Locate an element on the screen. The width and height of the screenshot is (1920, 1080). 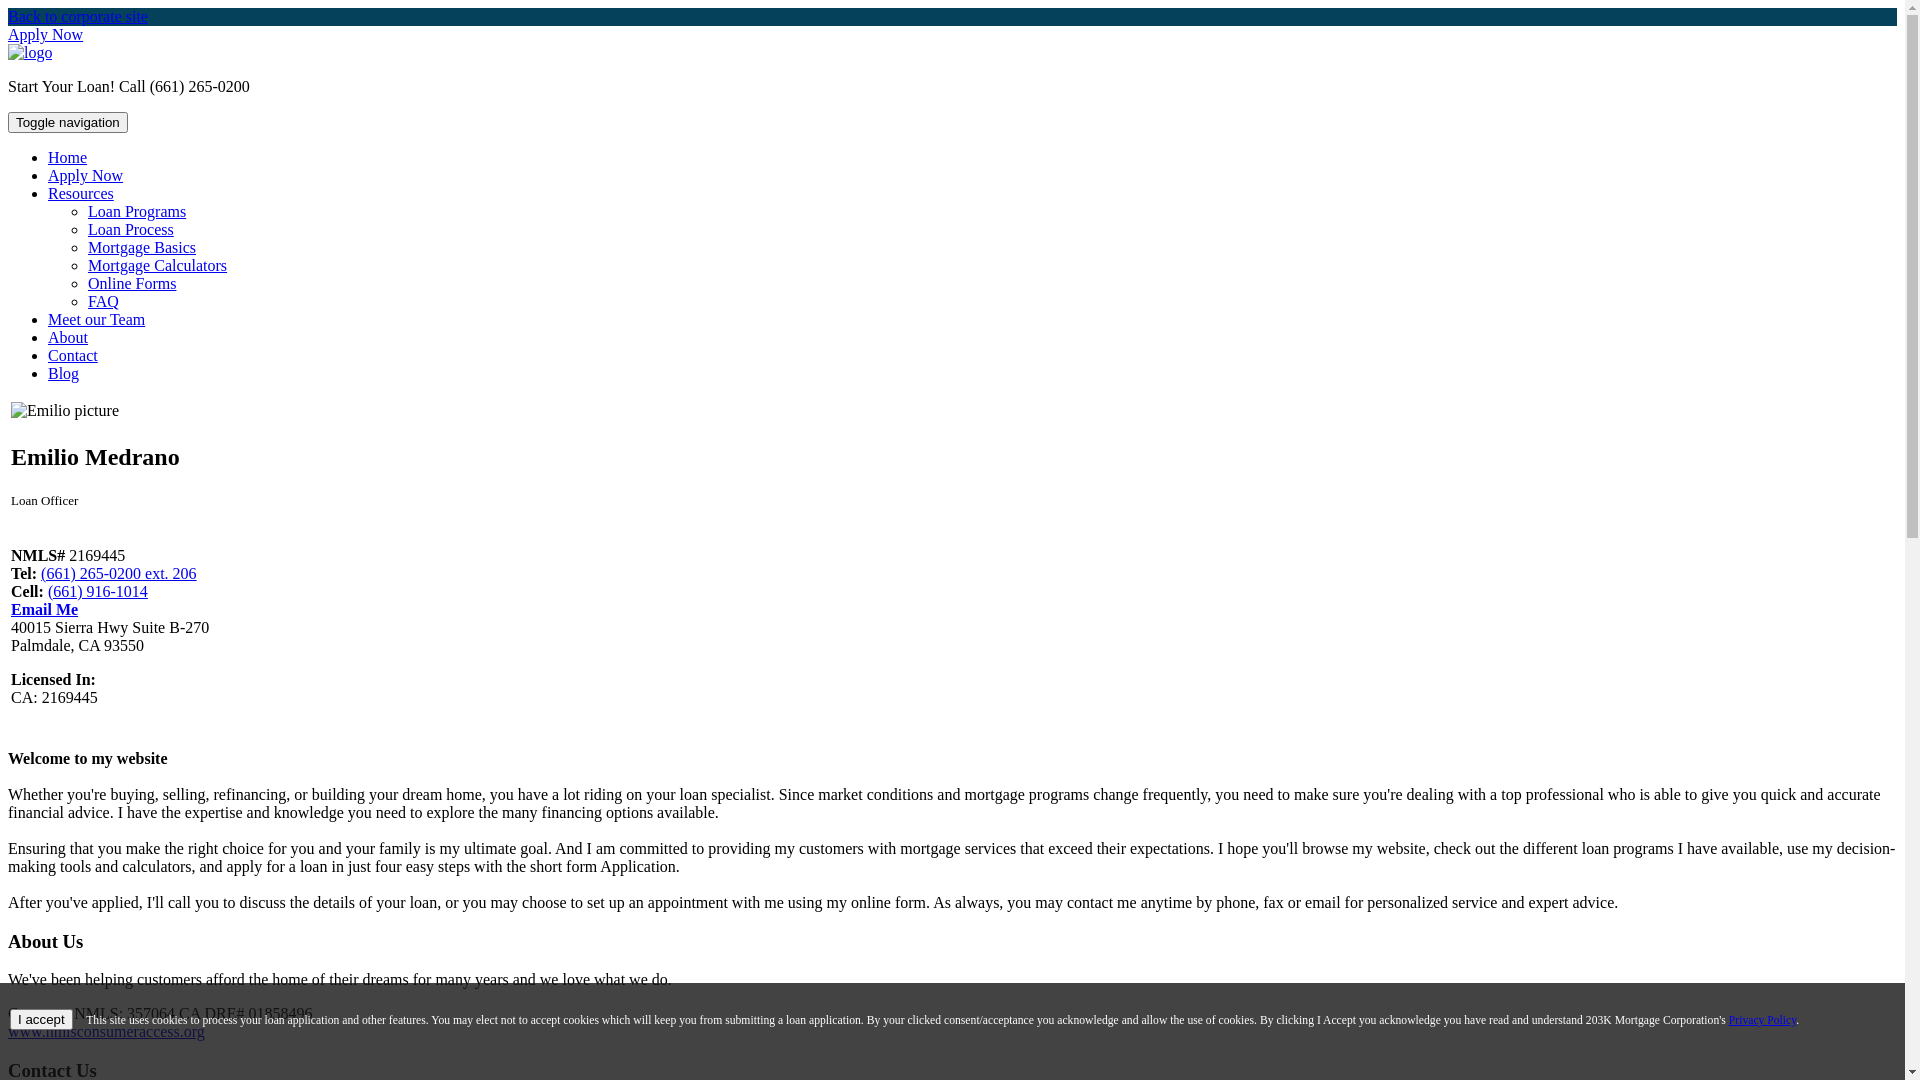
Contact is located at coordinates (73, 356).